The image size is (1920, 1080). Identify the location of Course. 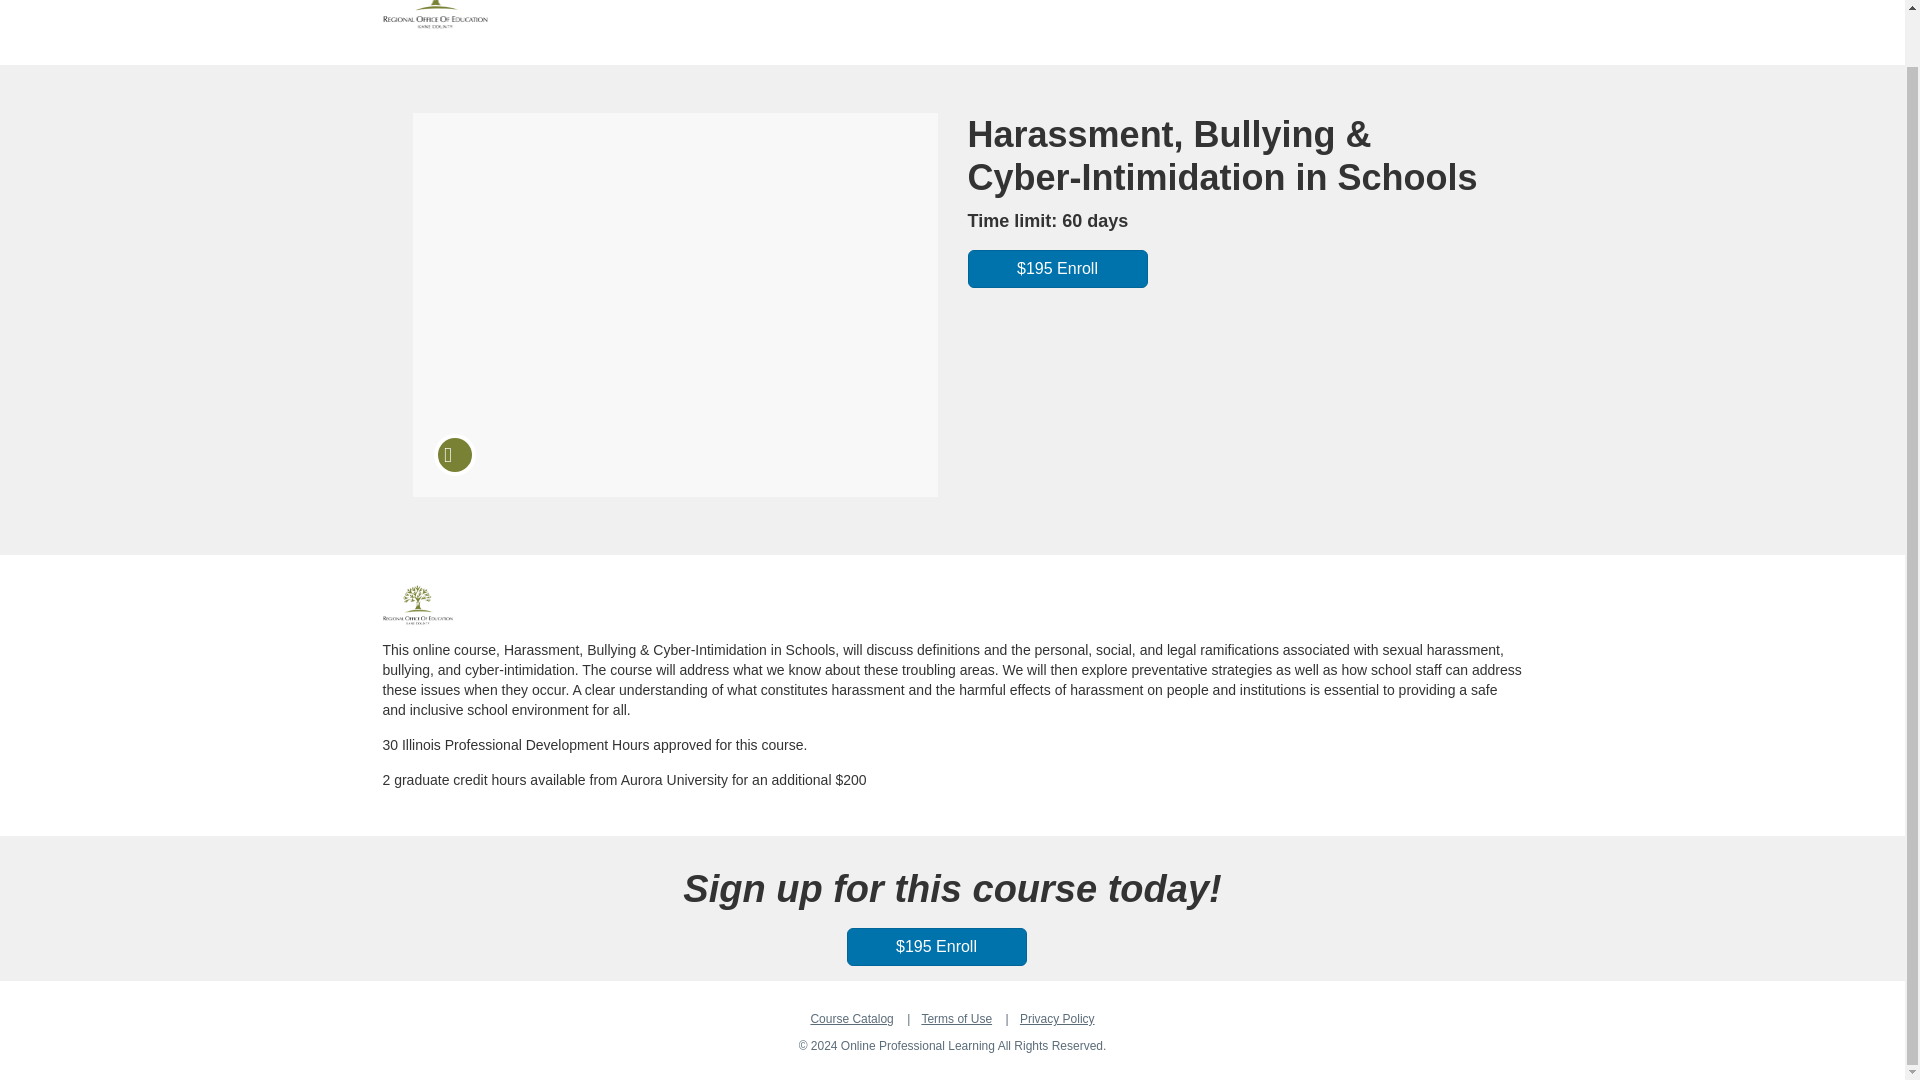
(454, 455).